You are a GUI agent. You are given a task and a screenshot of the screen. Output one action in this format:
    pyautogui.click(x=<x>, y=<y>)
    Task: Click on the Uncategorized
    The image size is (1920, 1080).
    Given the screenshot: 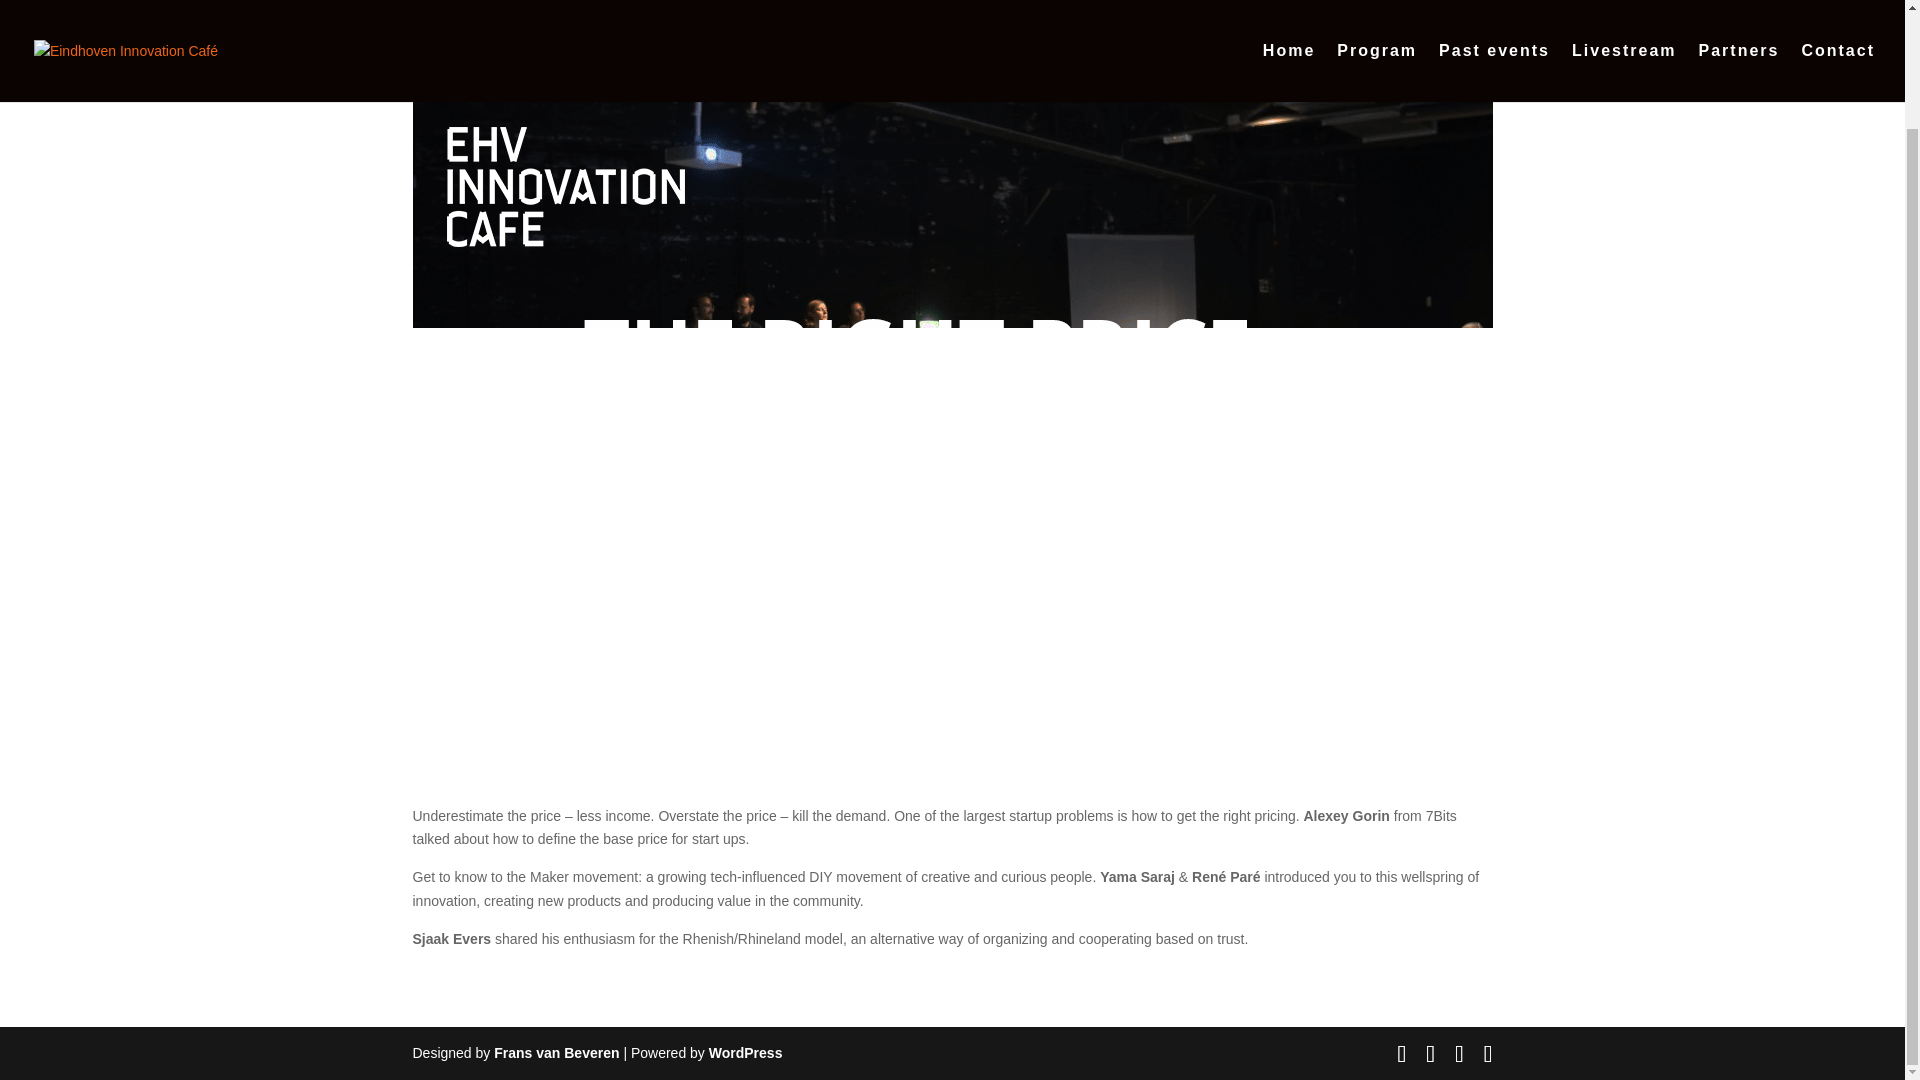 What is the action you would take?
    pyautogui.click(x=626, y=57)
    